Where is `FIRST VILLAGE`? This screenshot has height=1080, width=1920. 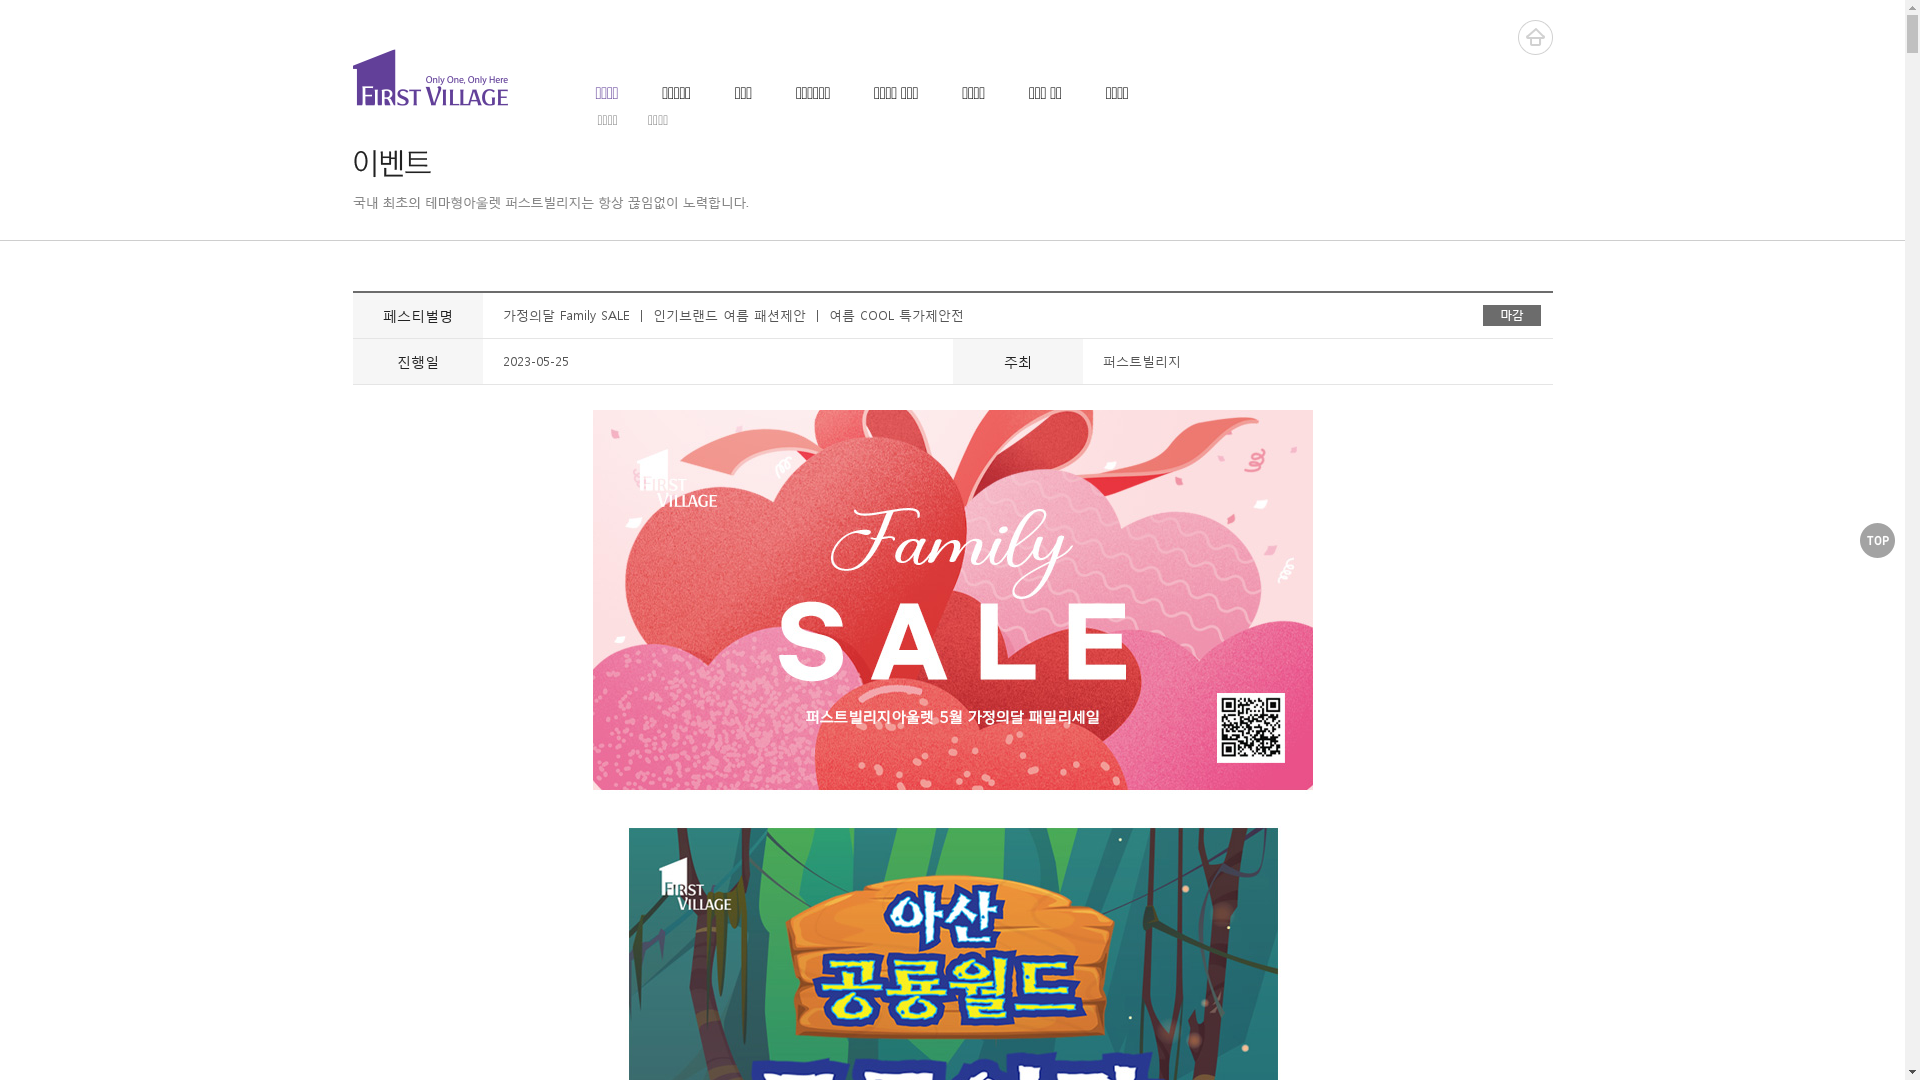 FIRST VILLAGE is located at coordinates (429, 78).